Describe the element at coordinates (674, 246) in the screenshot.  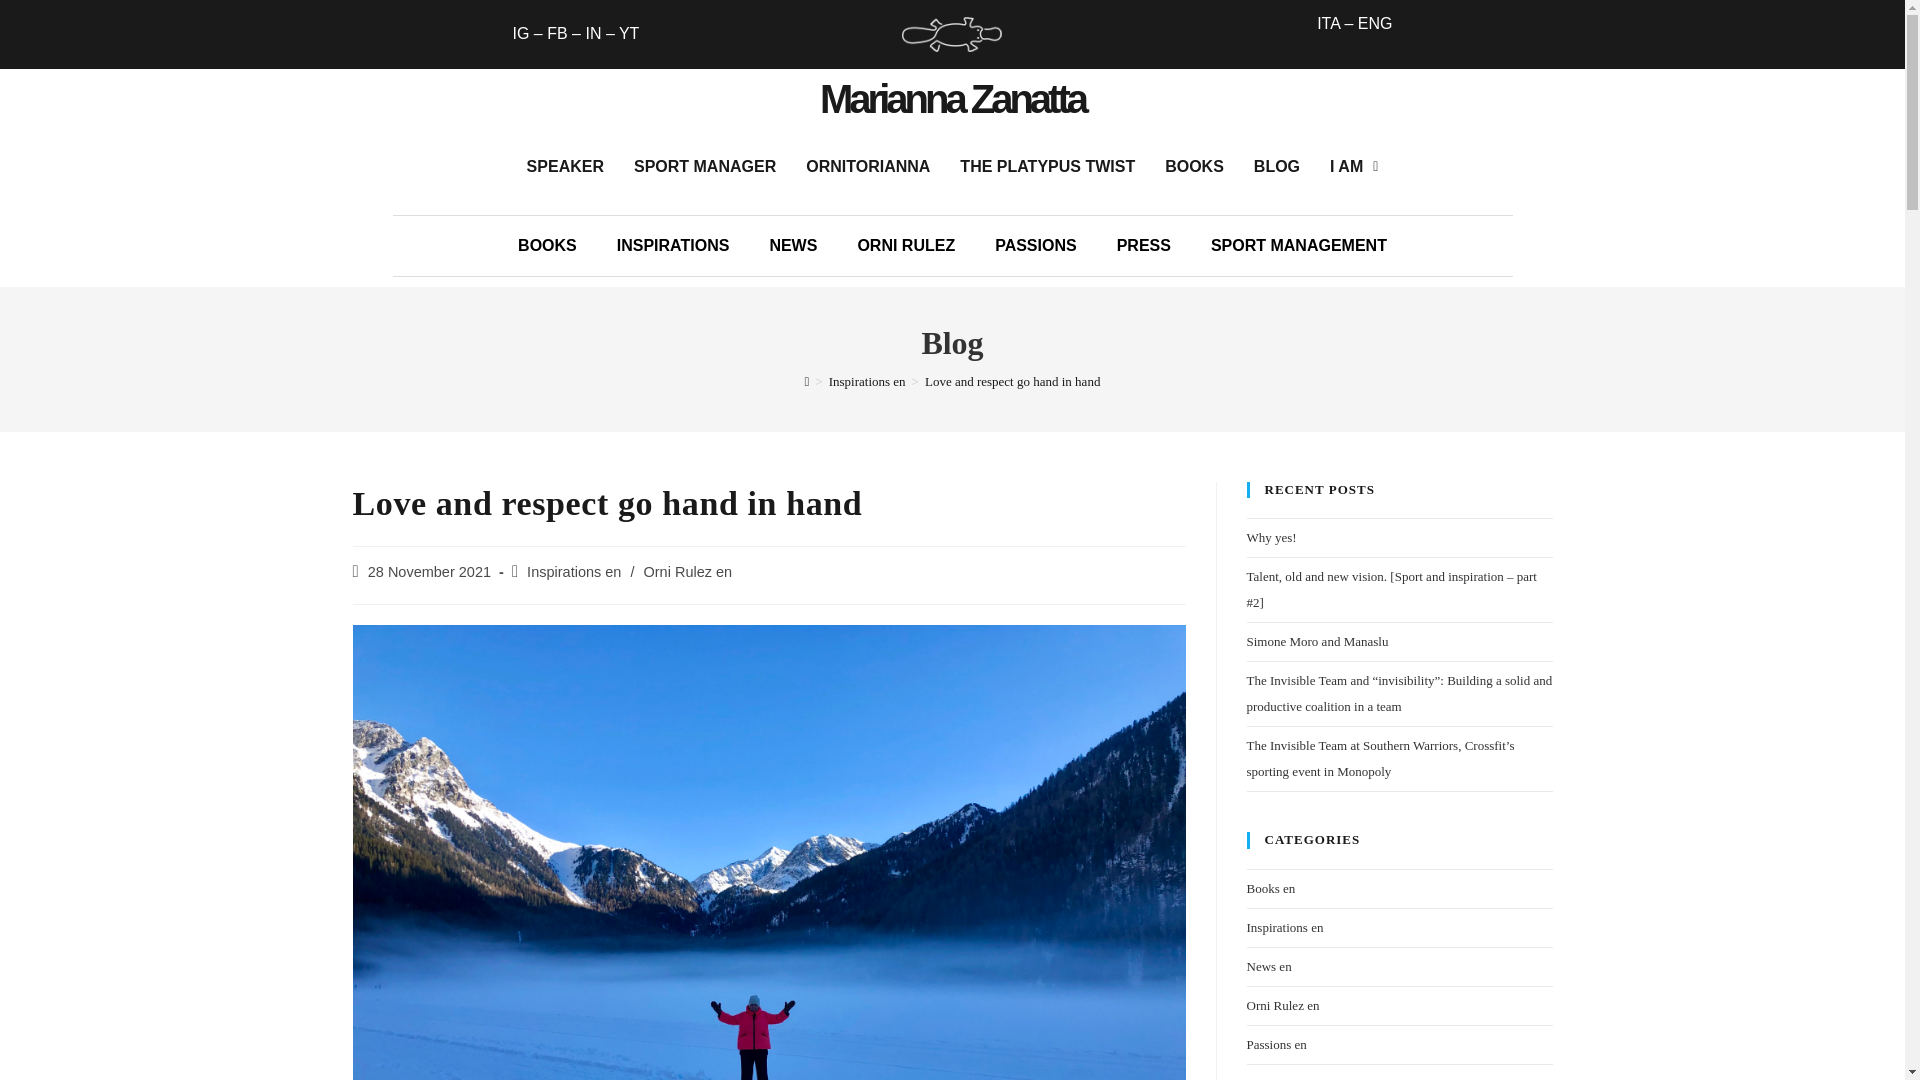
I see `INSPIRATIONS` at that location.